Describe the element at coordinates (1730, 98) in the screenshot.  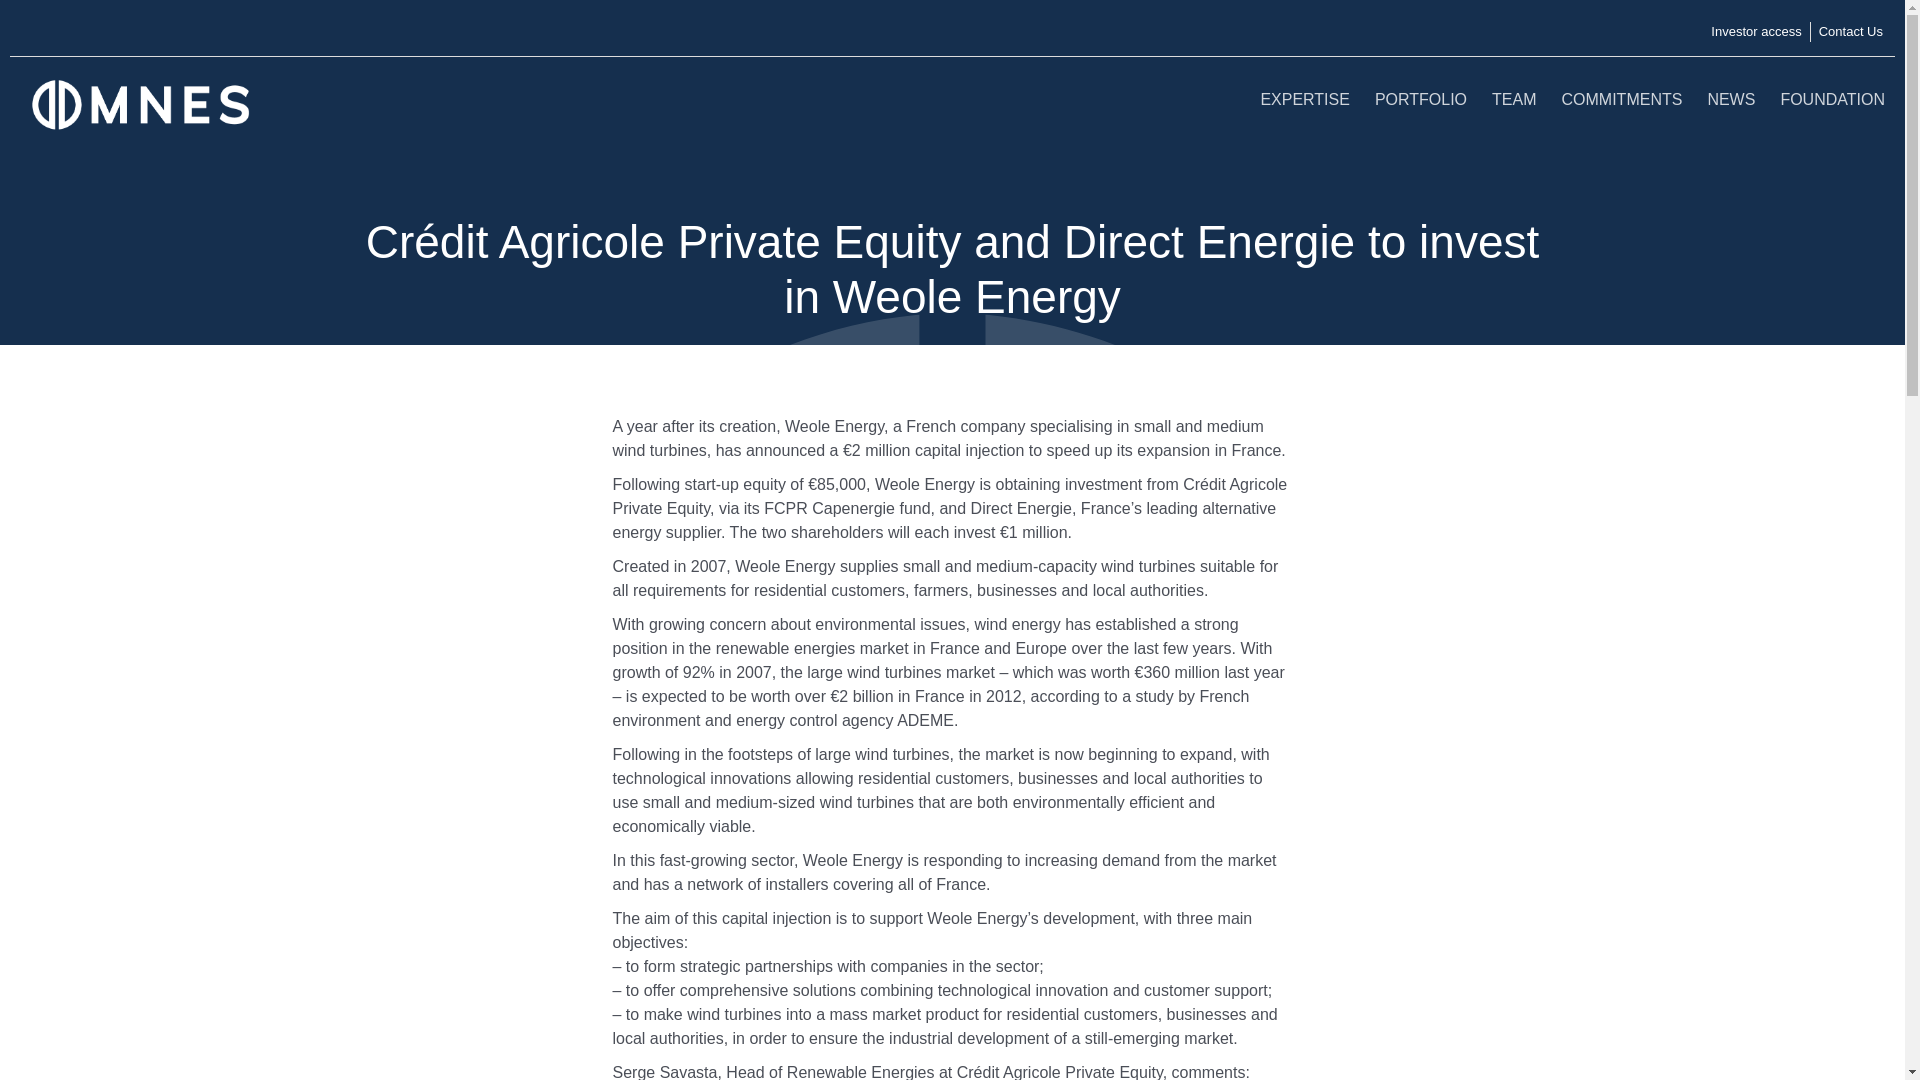
I see `NEWS` at that location.